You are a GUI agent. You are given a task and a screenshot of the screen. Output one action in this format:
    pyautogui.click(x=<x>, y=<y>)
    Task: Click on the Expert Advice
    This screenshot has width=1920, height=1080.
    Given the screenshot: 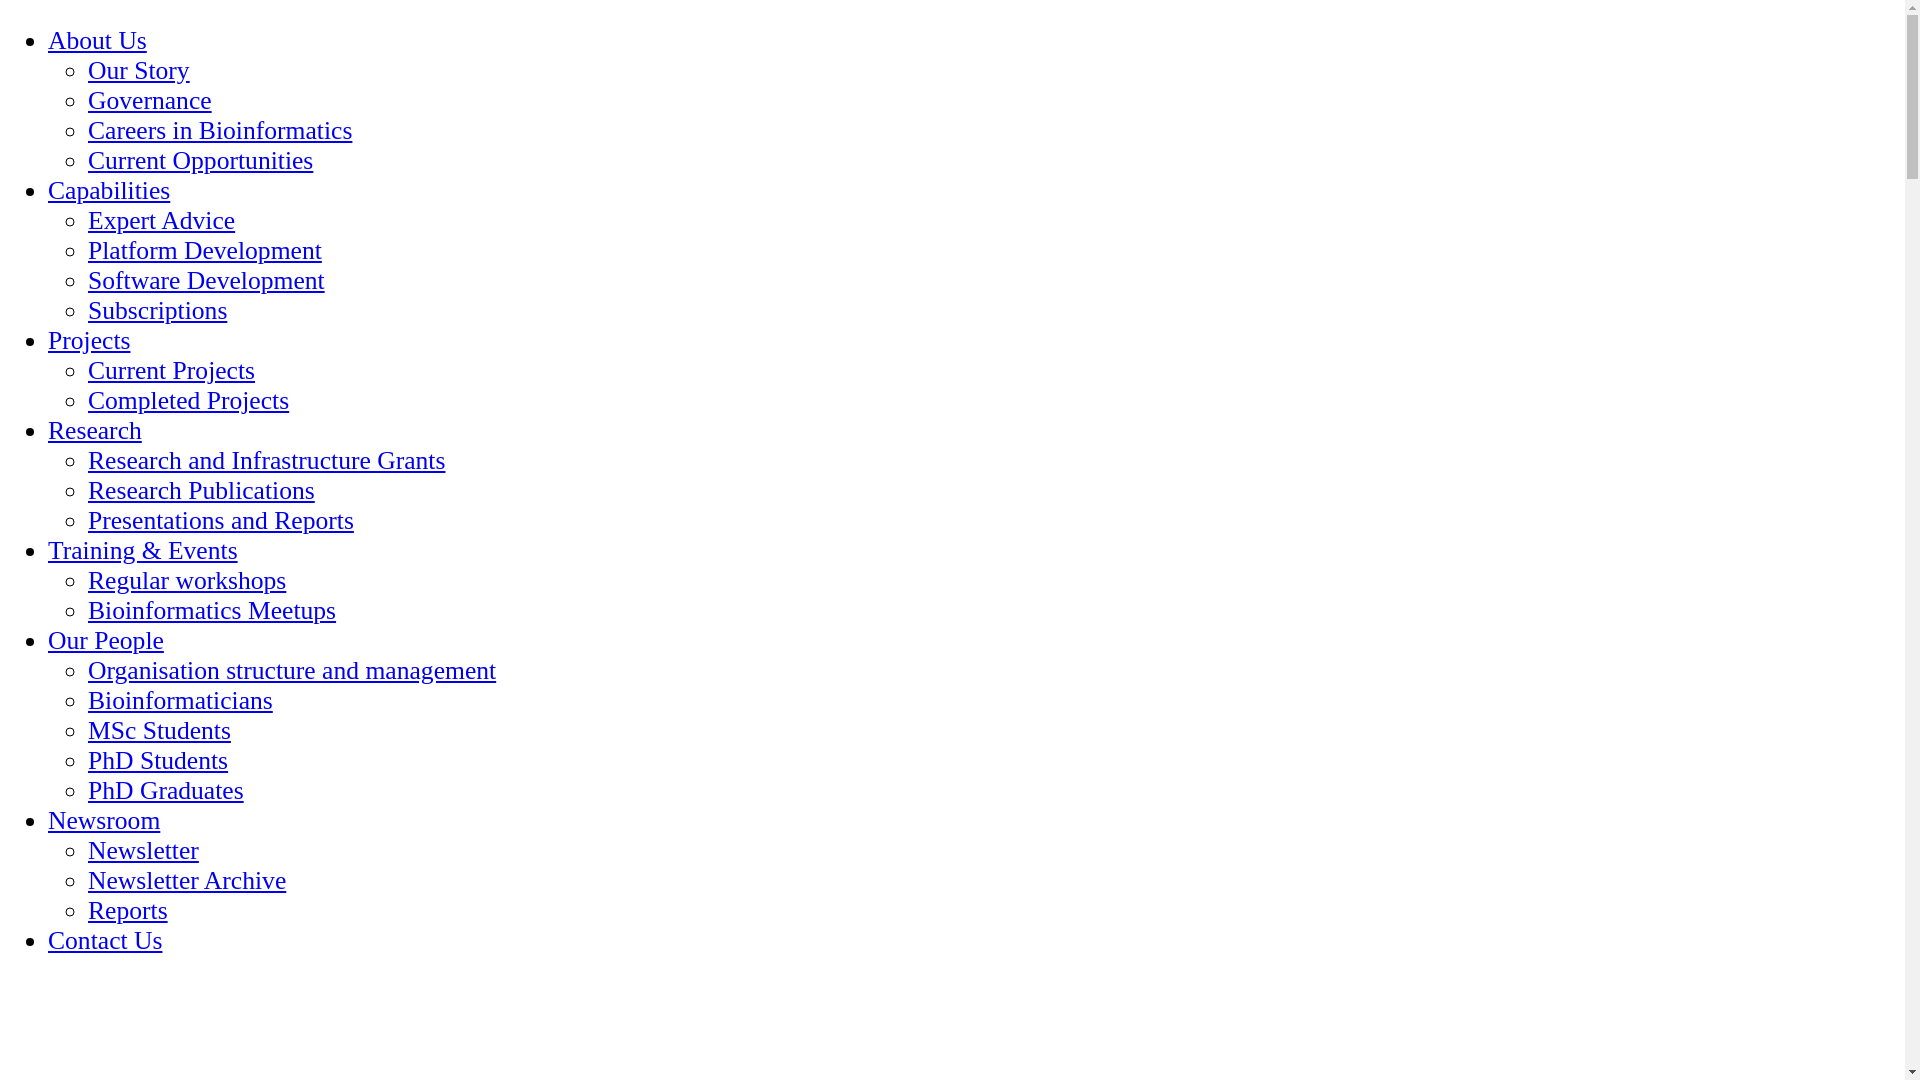 What is the action you would take?
    pyautogui.click(x=162, y=220)
    